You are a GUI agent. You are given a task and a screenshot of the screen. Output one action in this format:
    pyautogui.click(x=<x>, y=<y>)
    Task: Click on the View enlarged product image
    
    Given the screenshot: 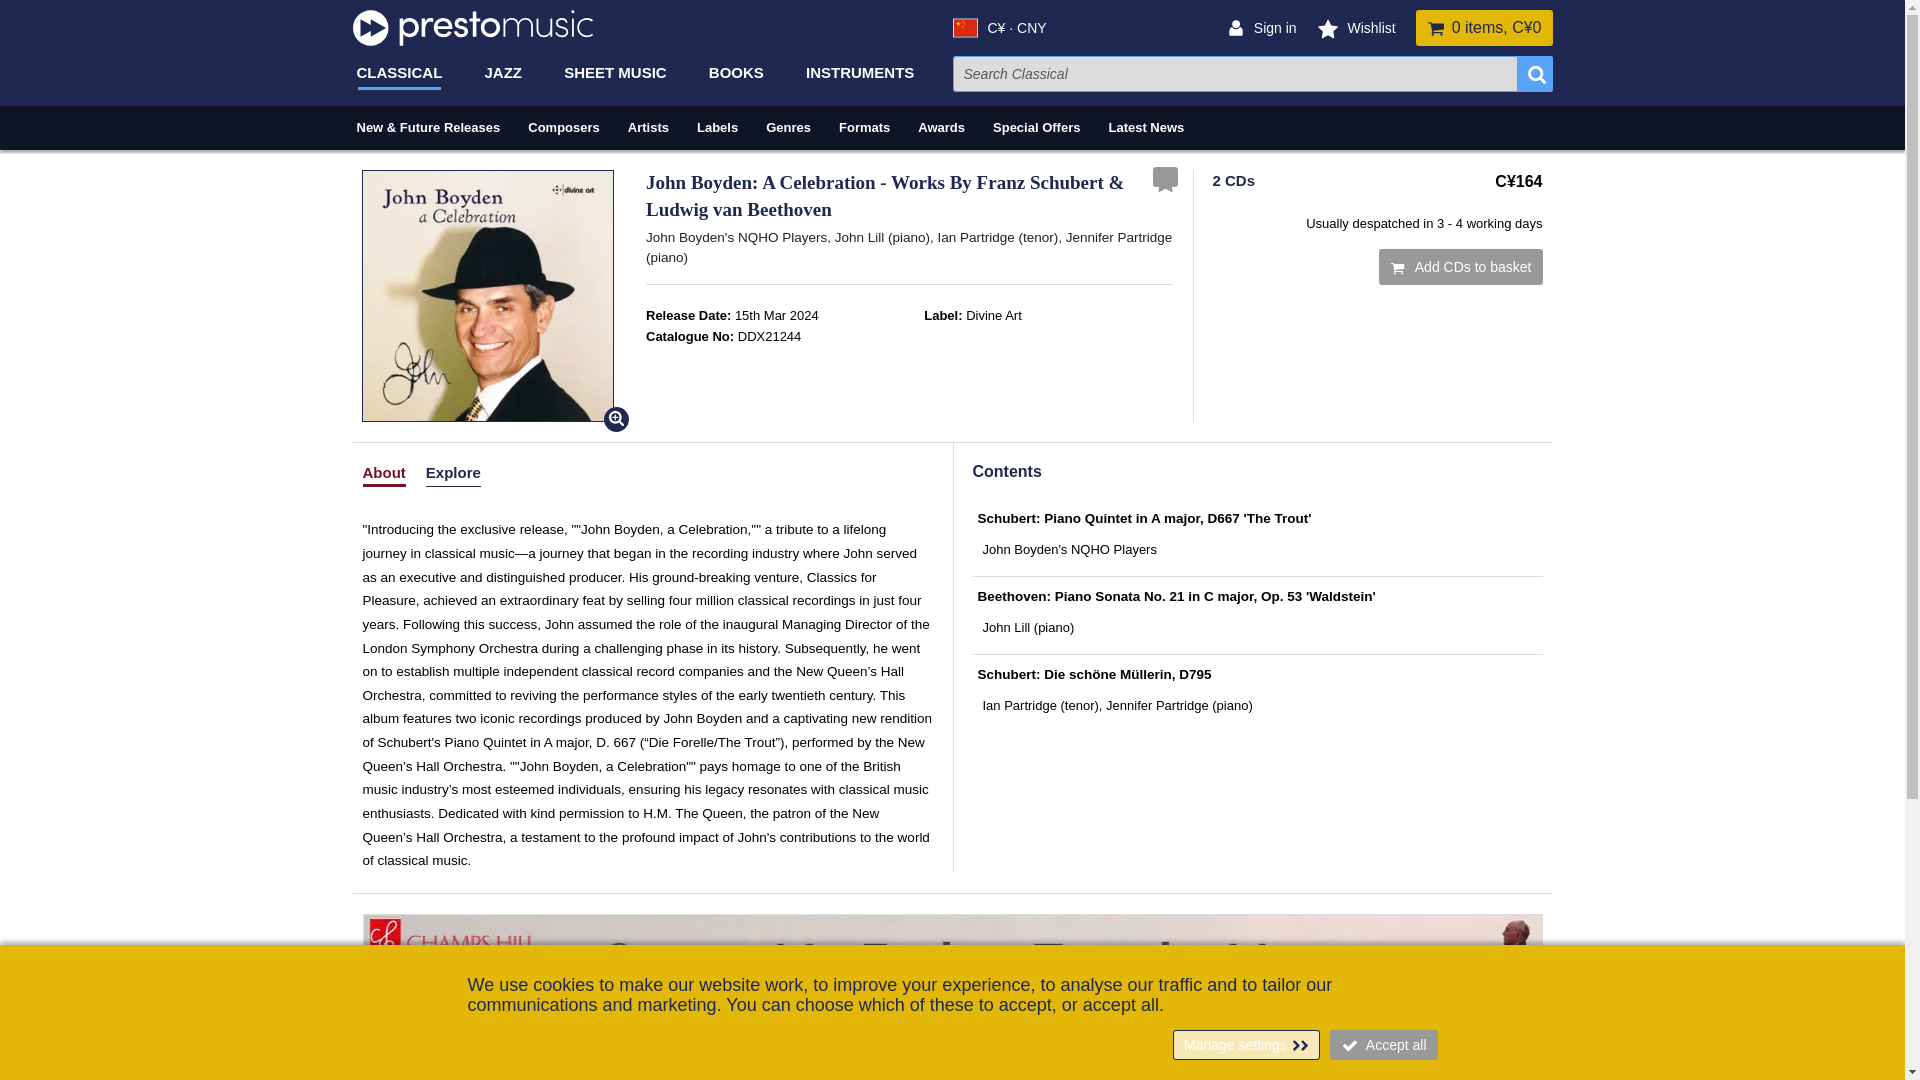 What is the action you would take?
    pyautogui.click(x=488, y=296)
    